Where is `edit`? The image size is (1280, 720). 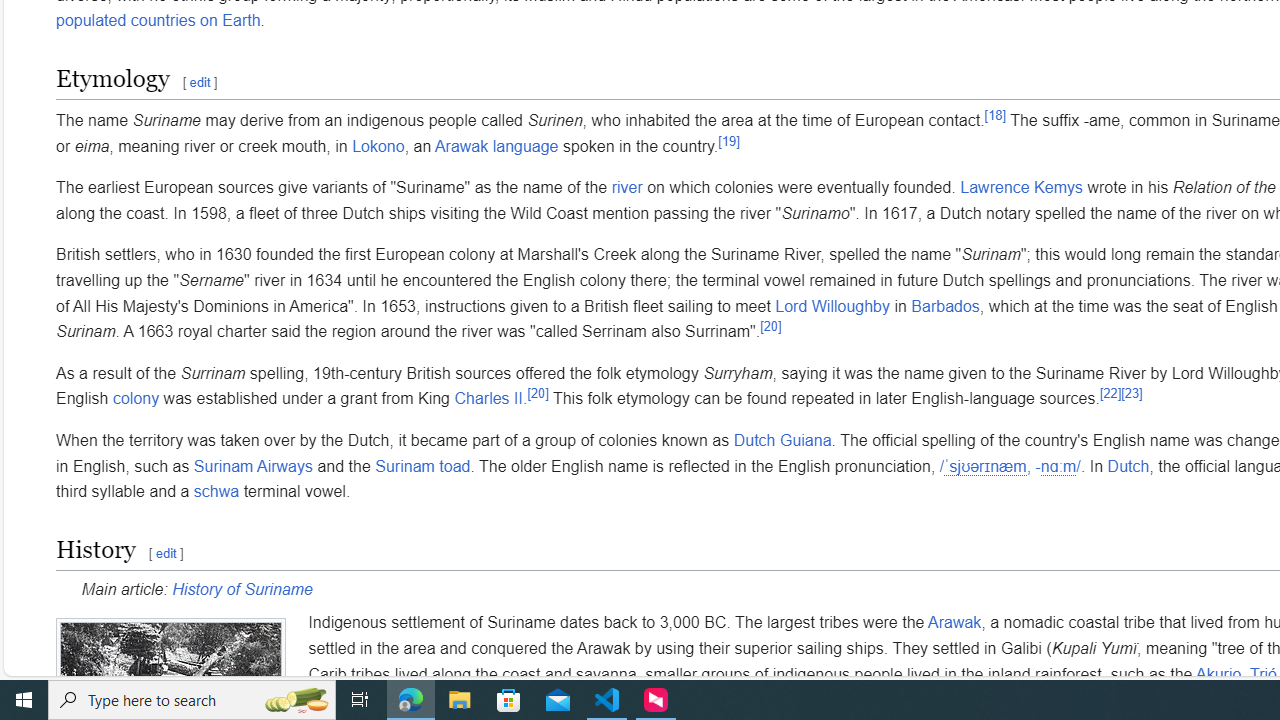
edit is located at coordinates (165, 552).